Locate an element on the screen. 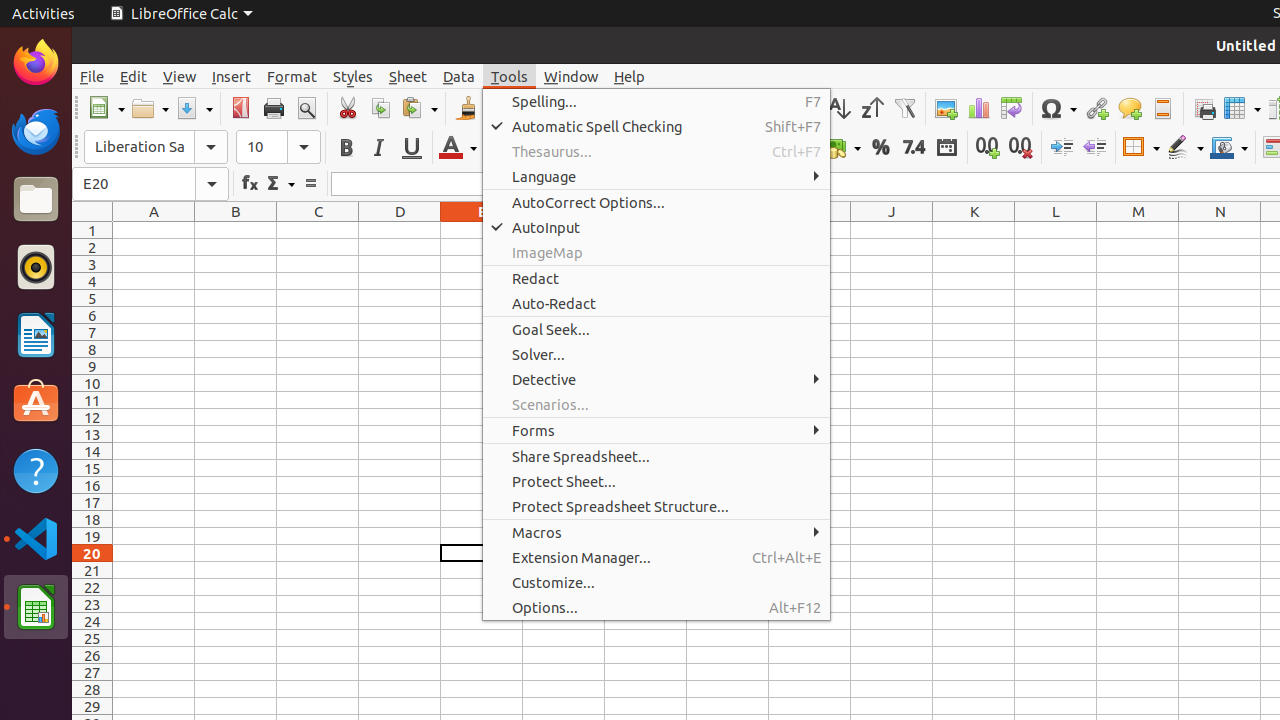 This screenshot has height=720, width=1280. Clone is located at coordinates (466, 108).